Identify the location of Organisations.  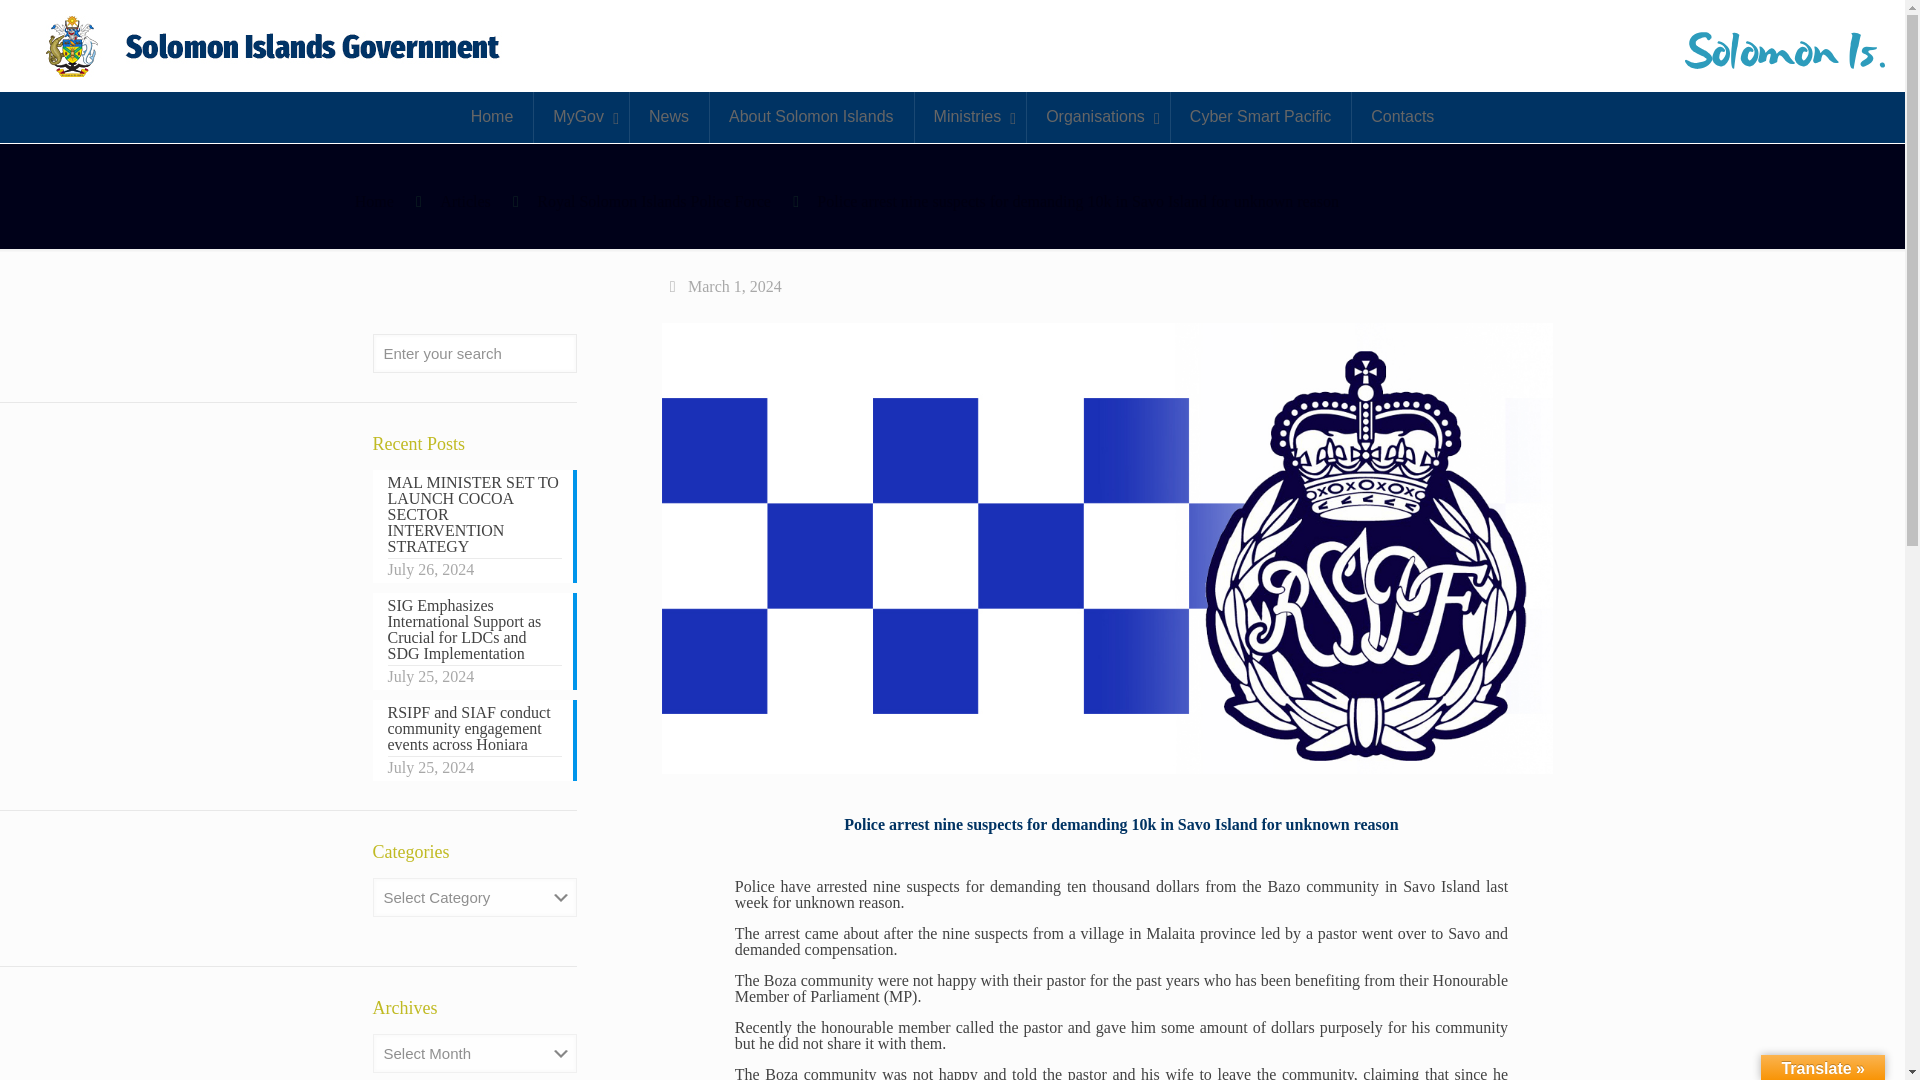
(1097, 116).